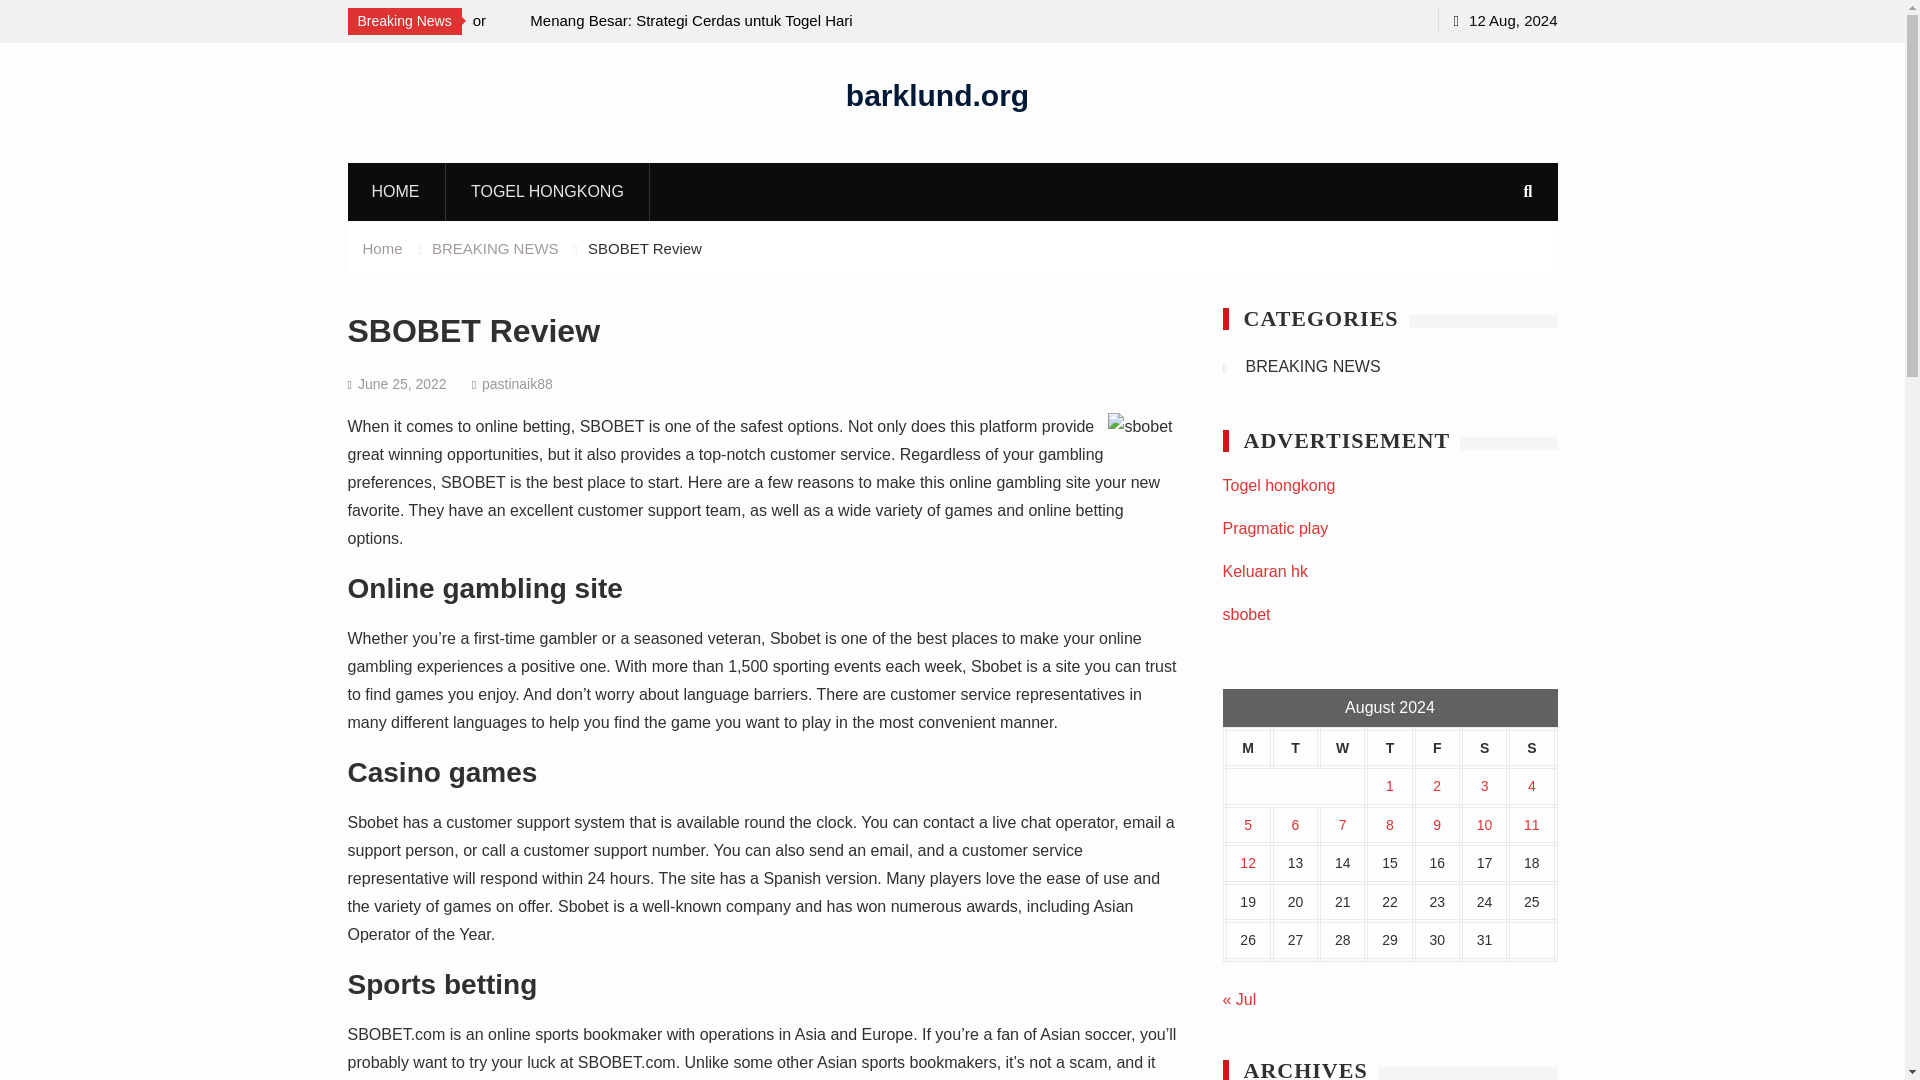  I want to click on barklund.org, so click(938, 94).